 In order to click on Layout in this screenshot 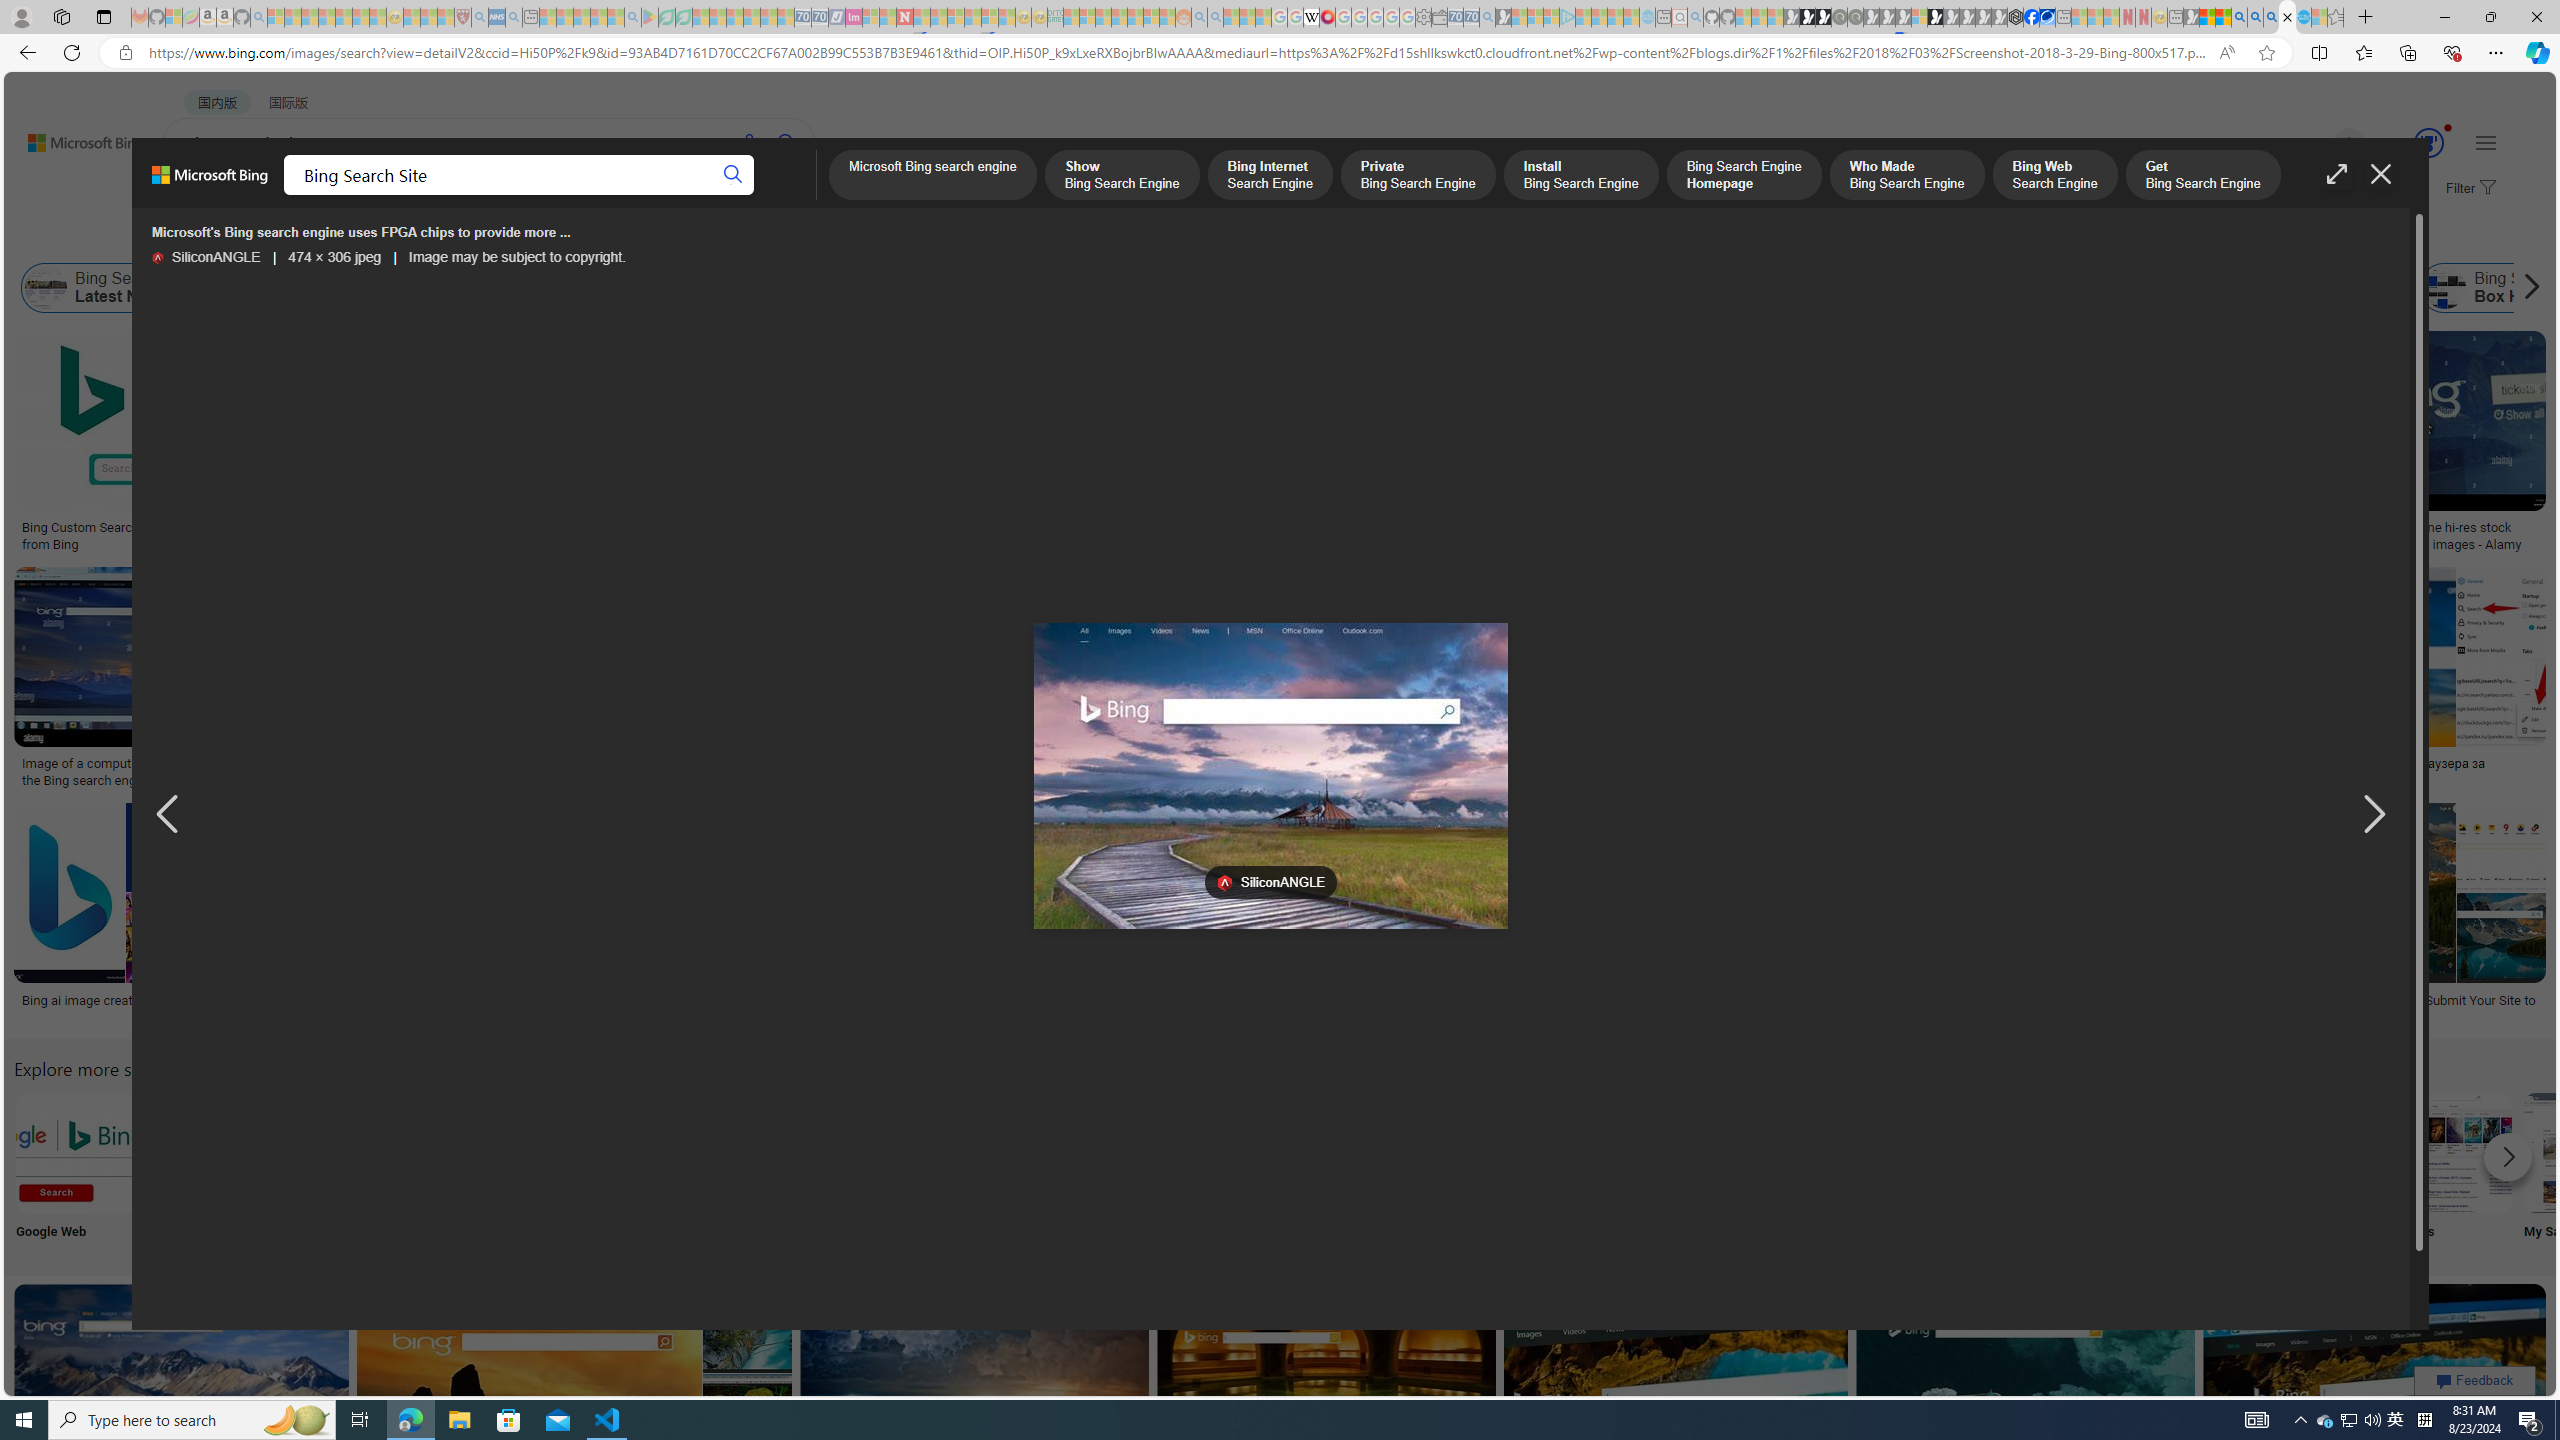, I will do `click(445, 238)`.